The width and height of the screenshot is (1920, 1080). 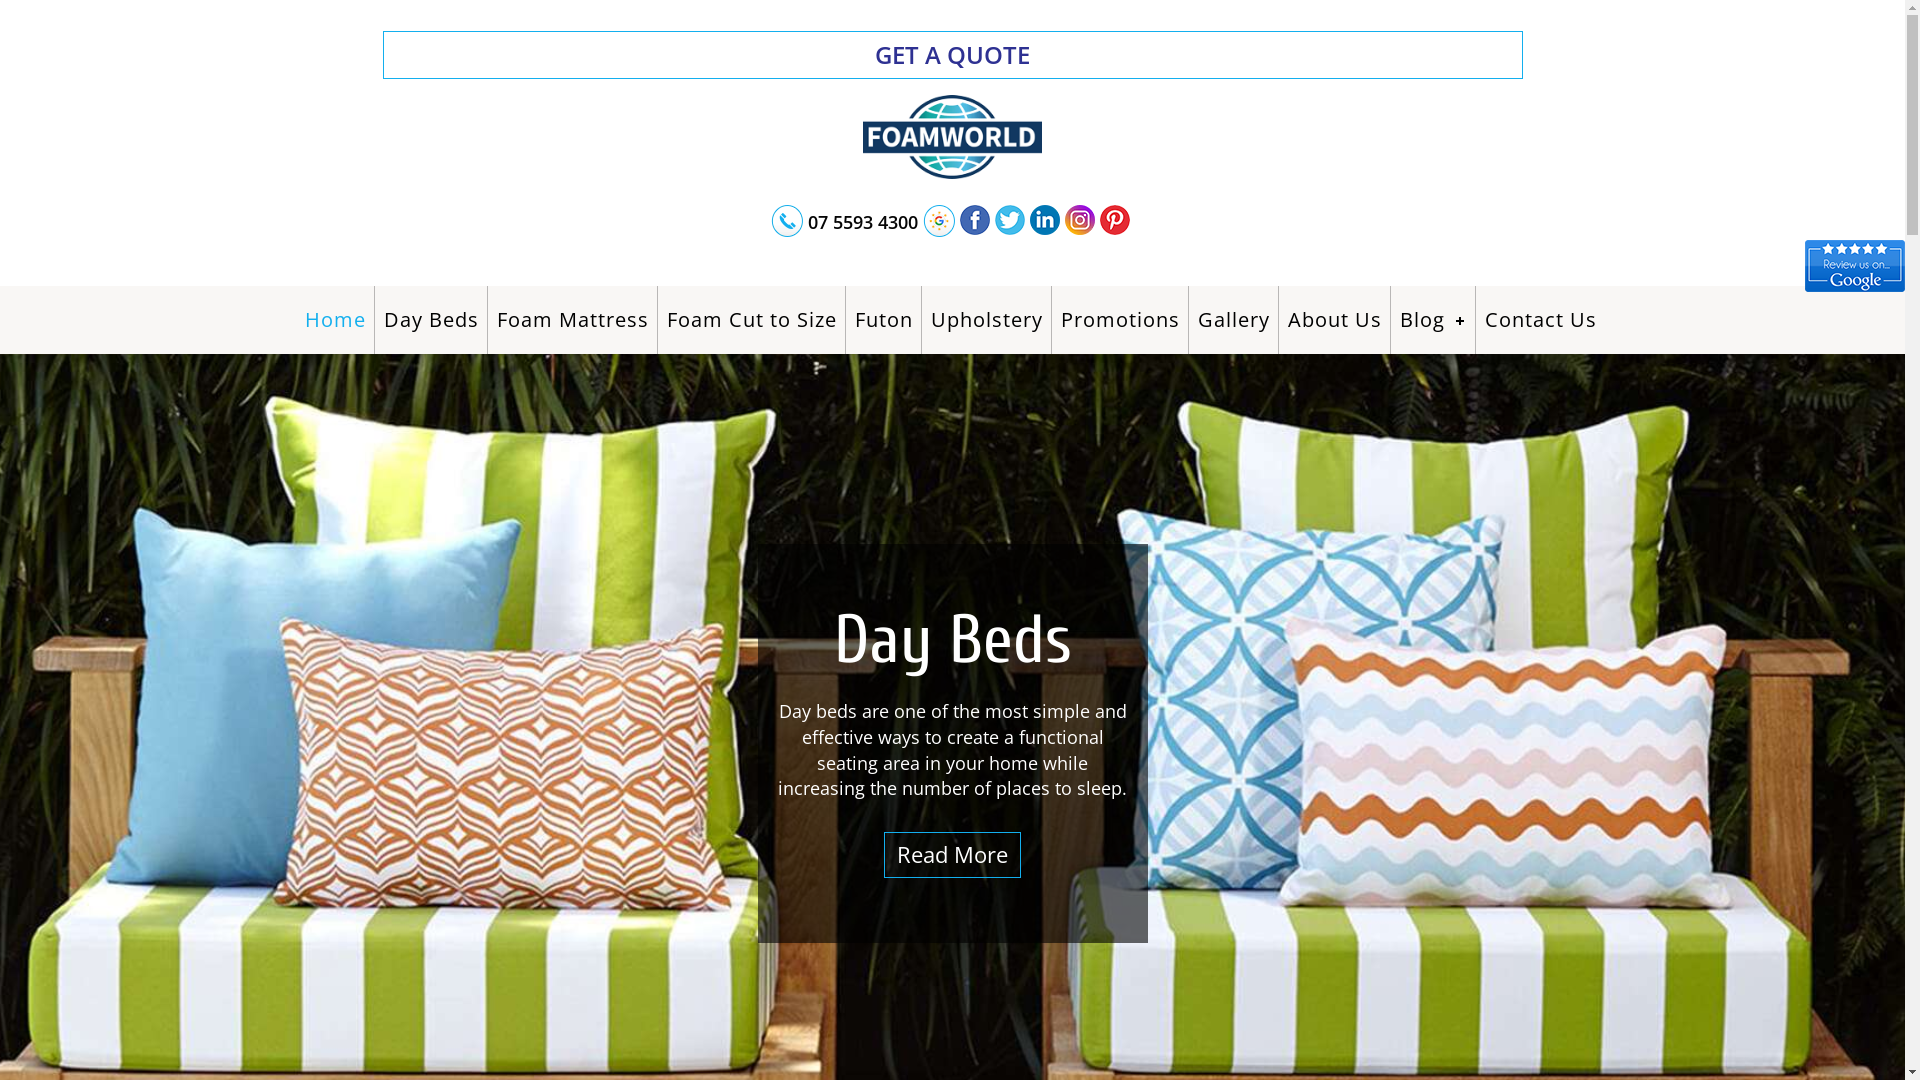 I want to click on Gallery, so click(x=1234, y=320).